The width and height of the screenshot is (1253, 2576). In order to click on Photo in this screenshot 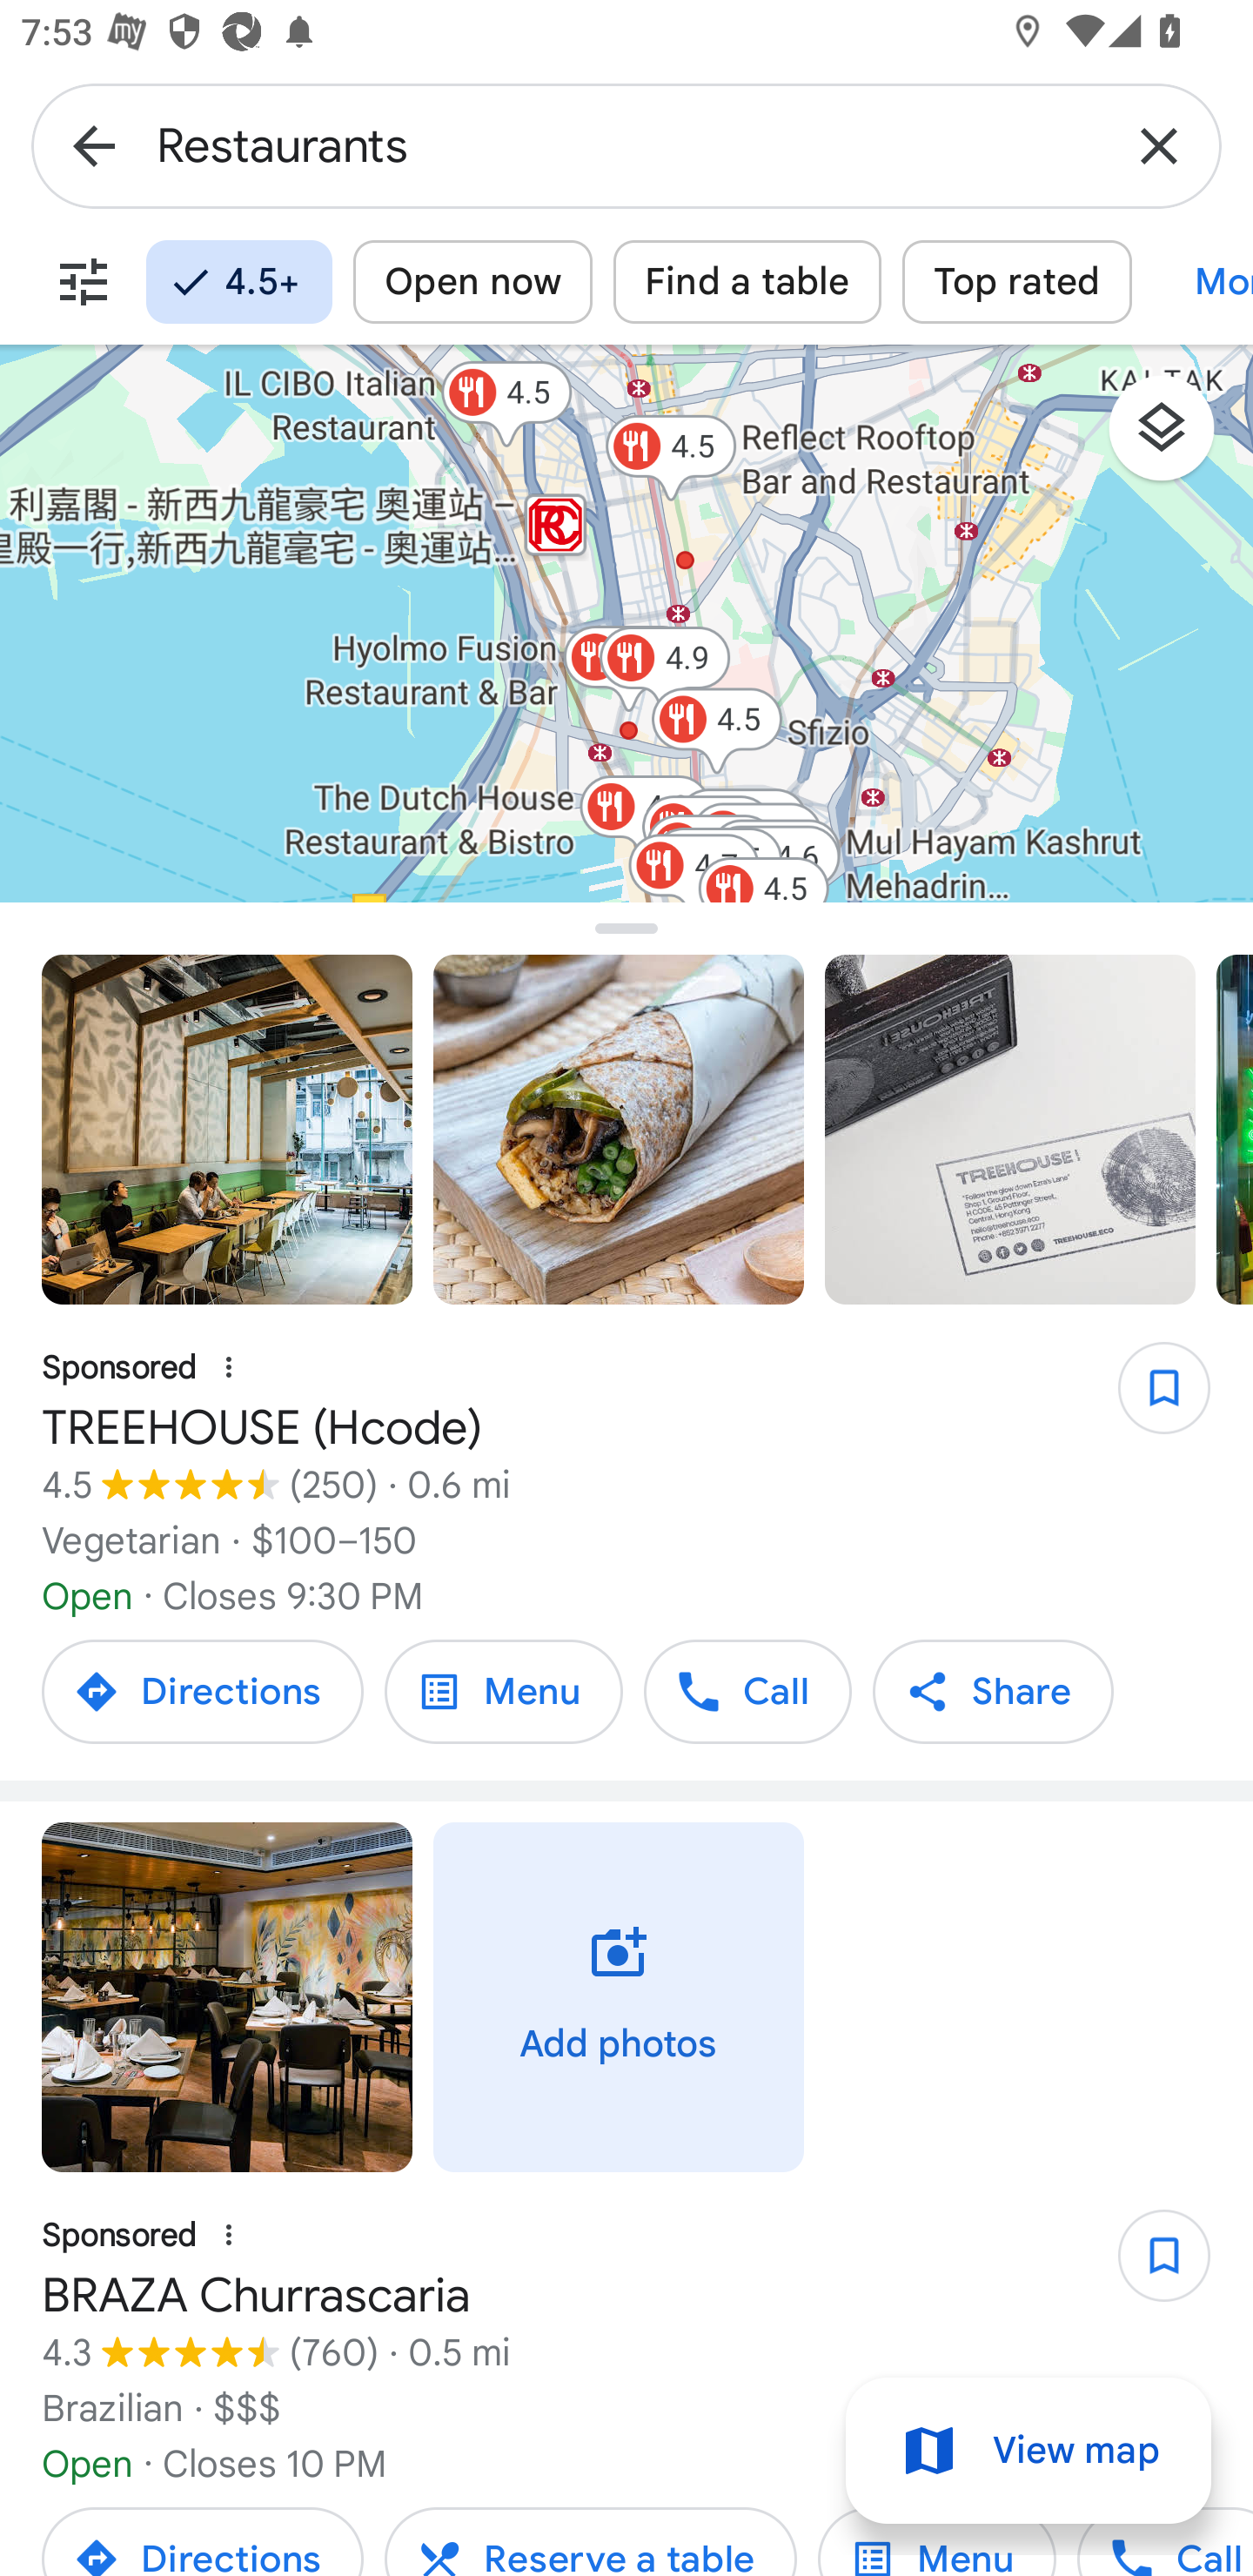, I will do `click(619, 1130)`.